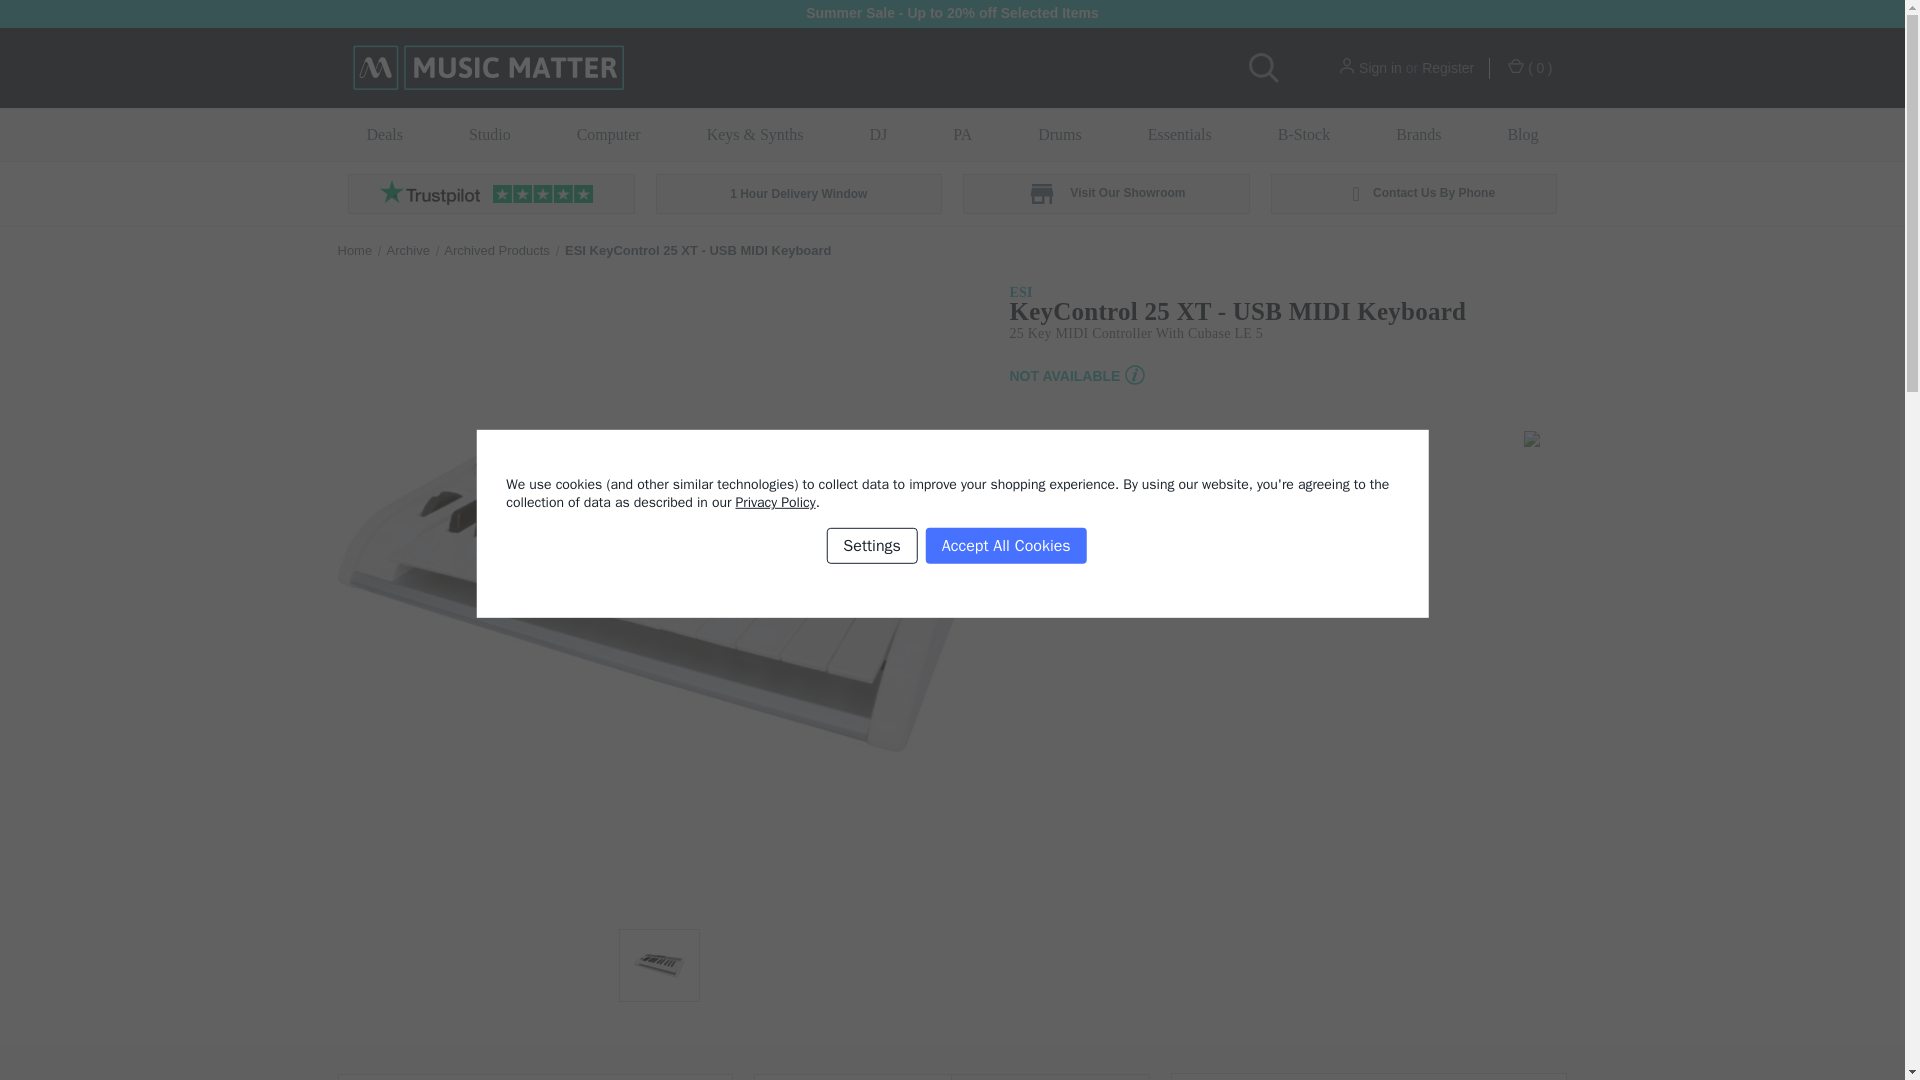  Describe the element at coordinates (384, 134) in the screenshot. I see `Deals` at that location.